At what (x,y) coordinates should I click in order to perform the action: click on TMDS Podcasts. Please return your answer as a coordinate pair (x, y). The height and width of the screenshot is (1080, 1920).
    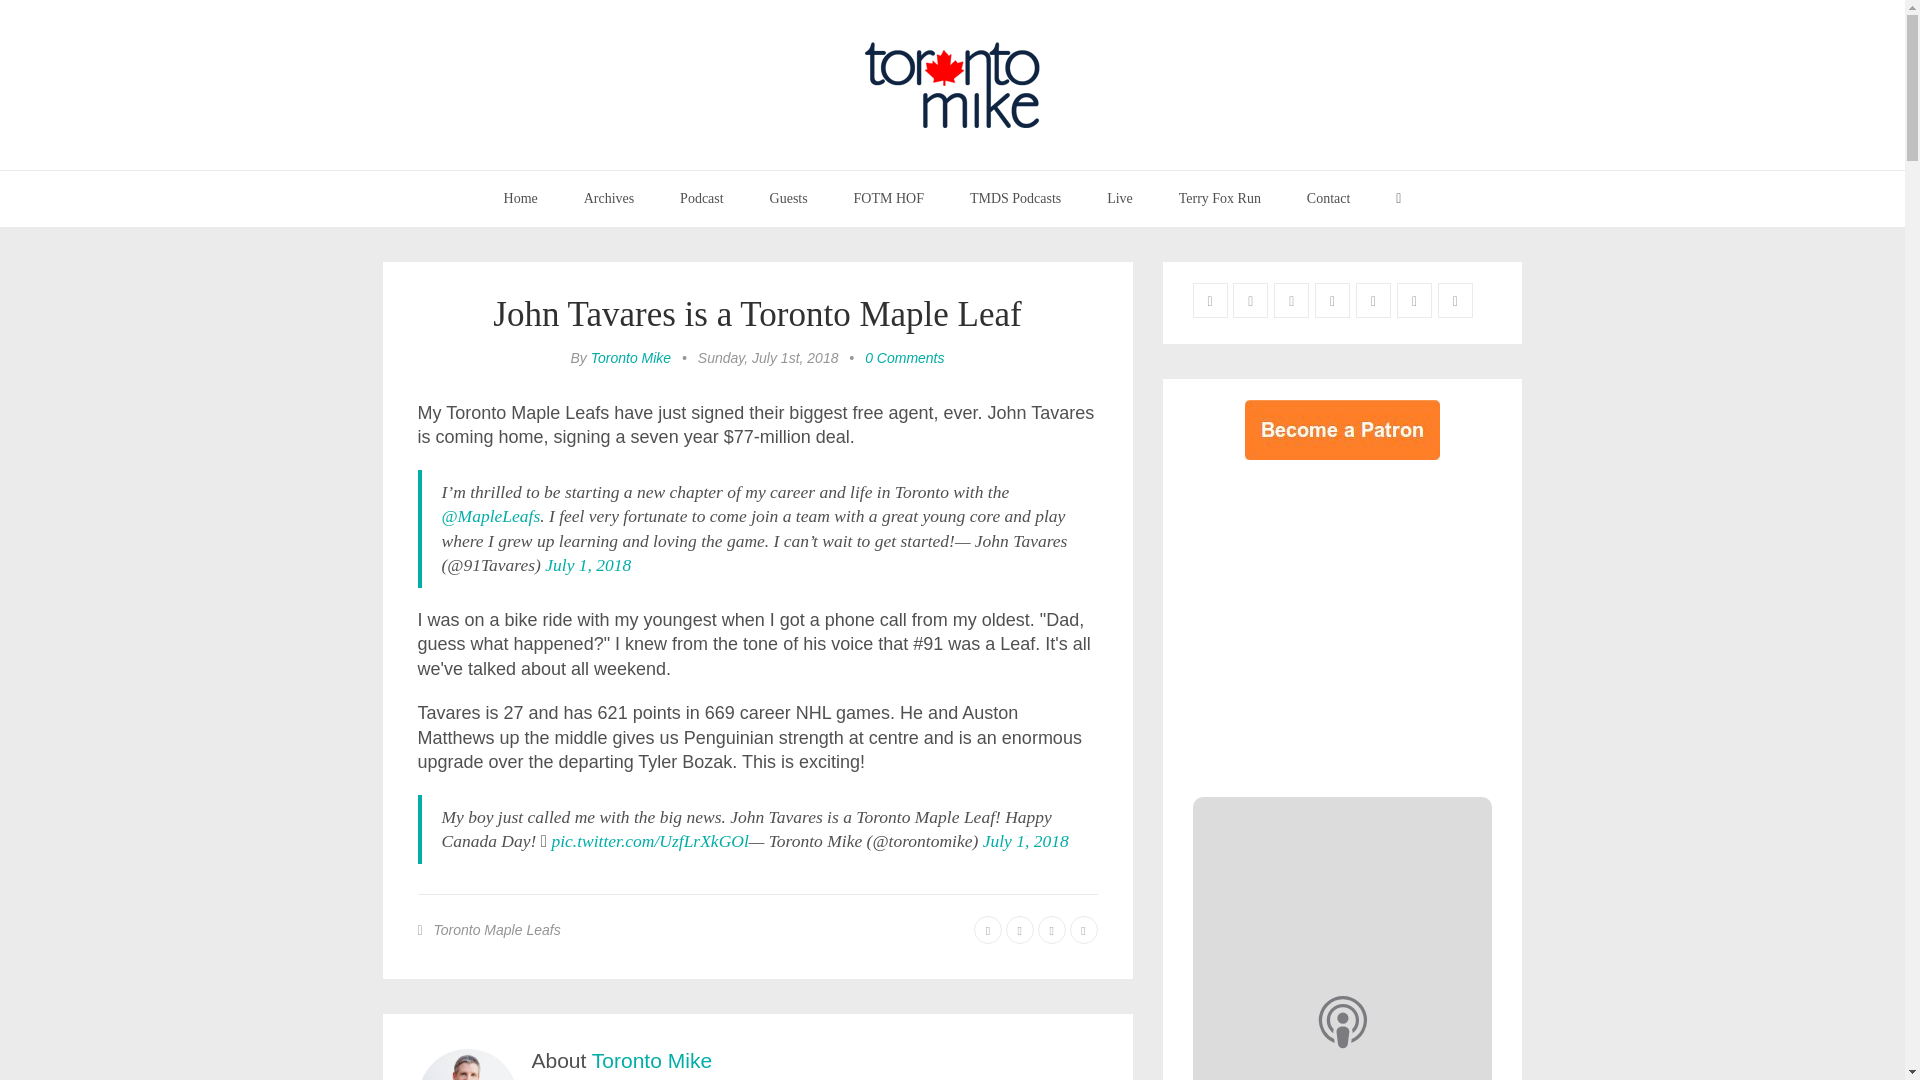
    Looking at the image, I should click on (1015, 198).